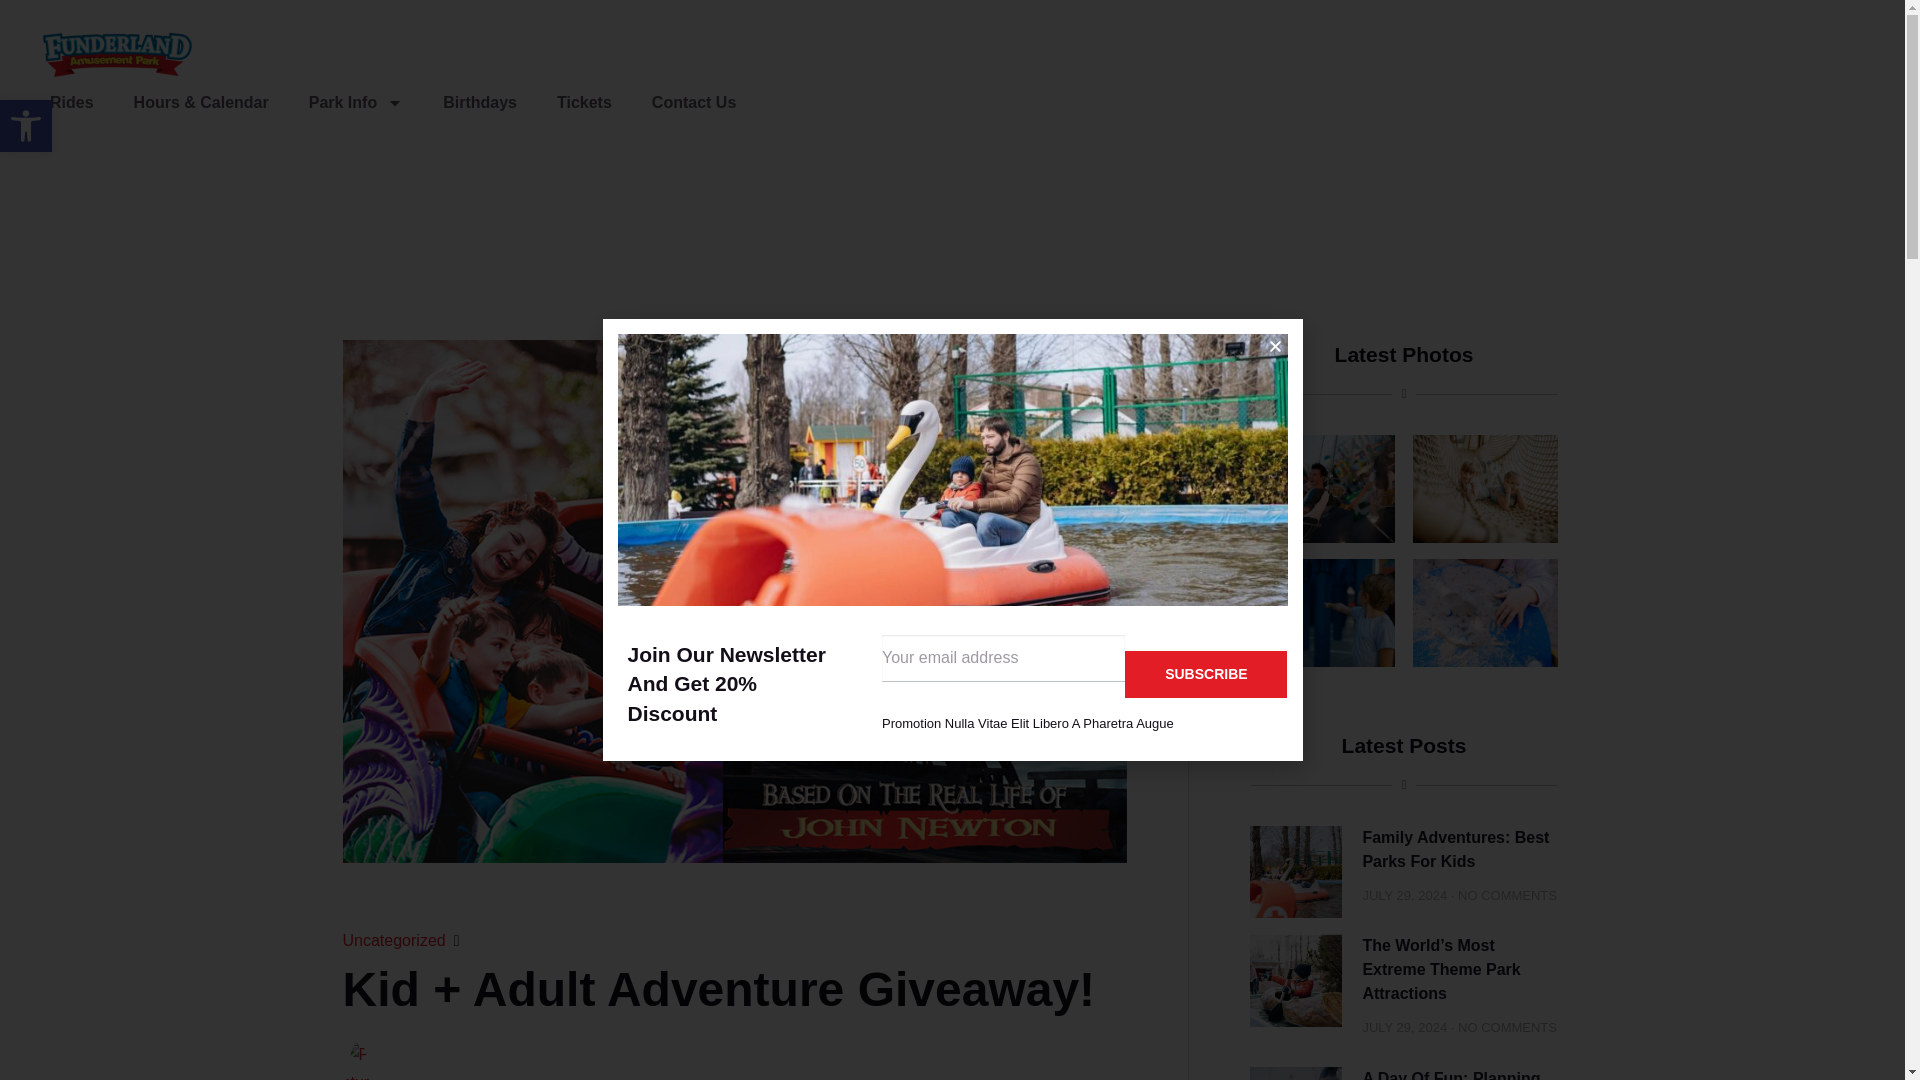 Image resolution: width=1920 pixels, height=1080 pixels. I want to click on Tickets, so click(584, 102).